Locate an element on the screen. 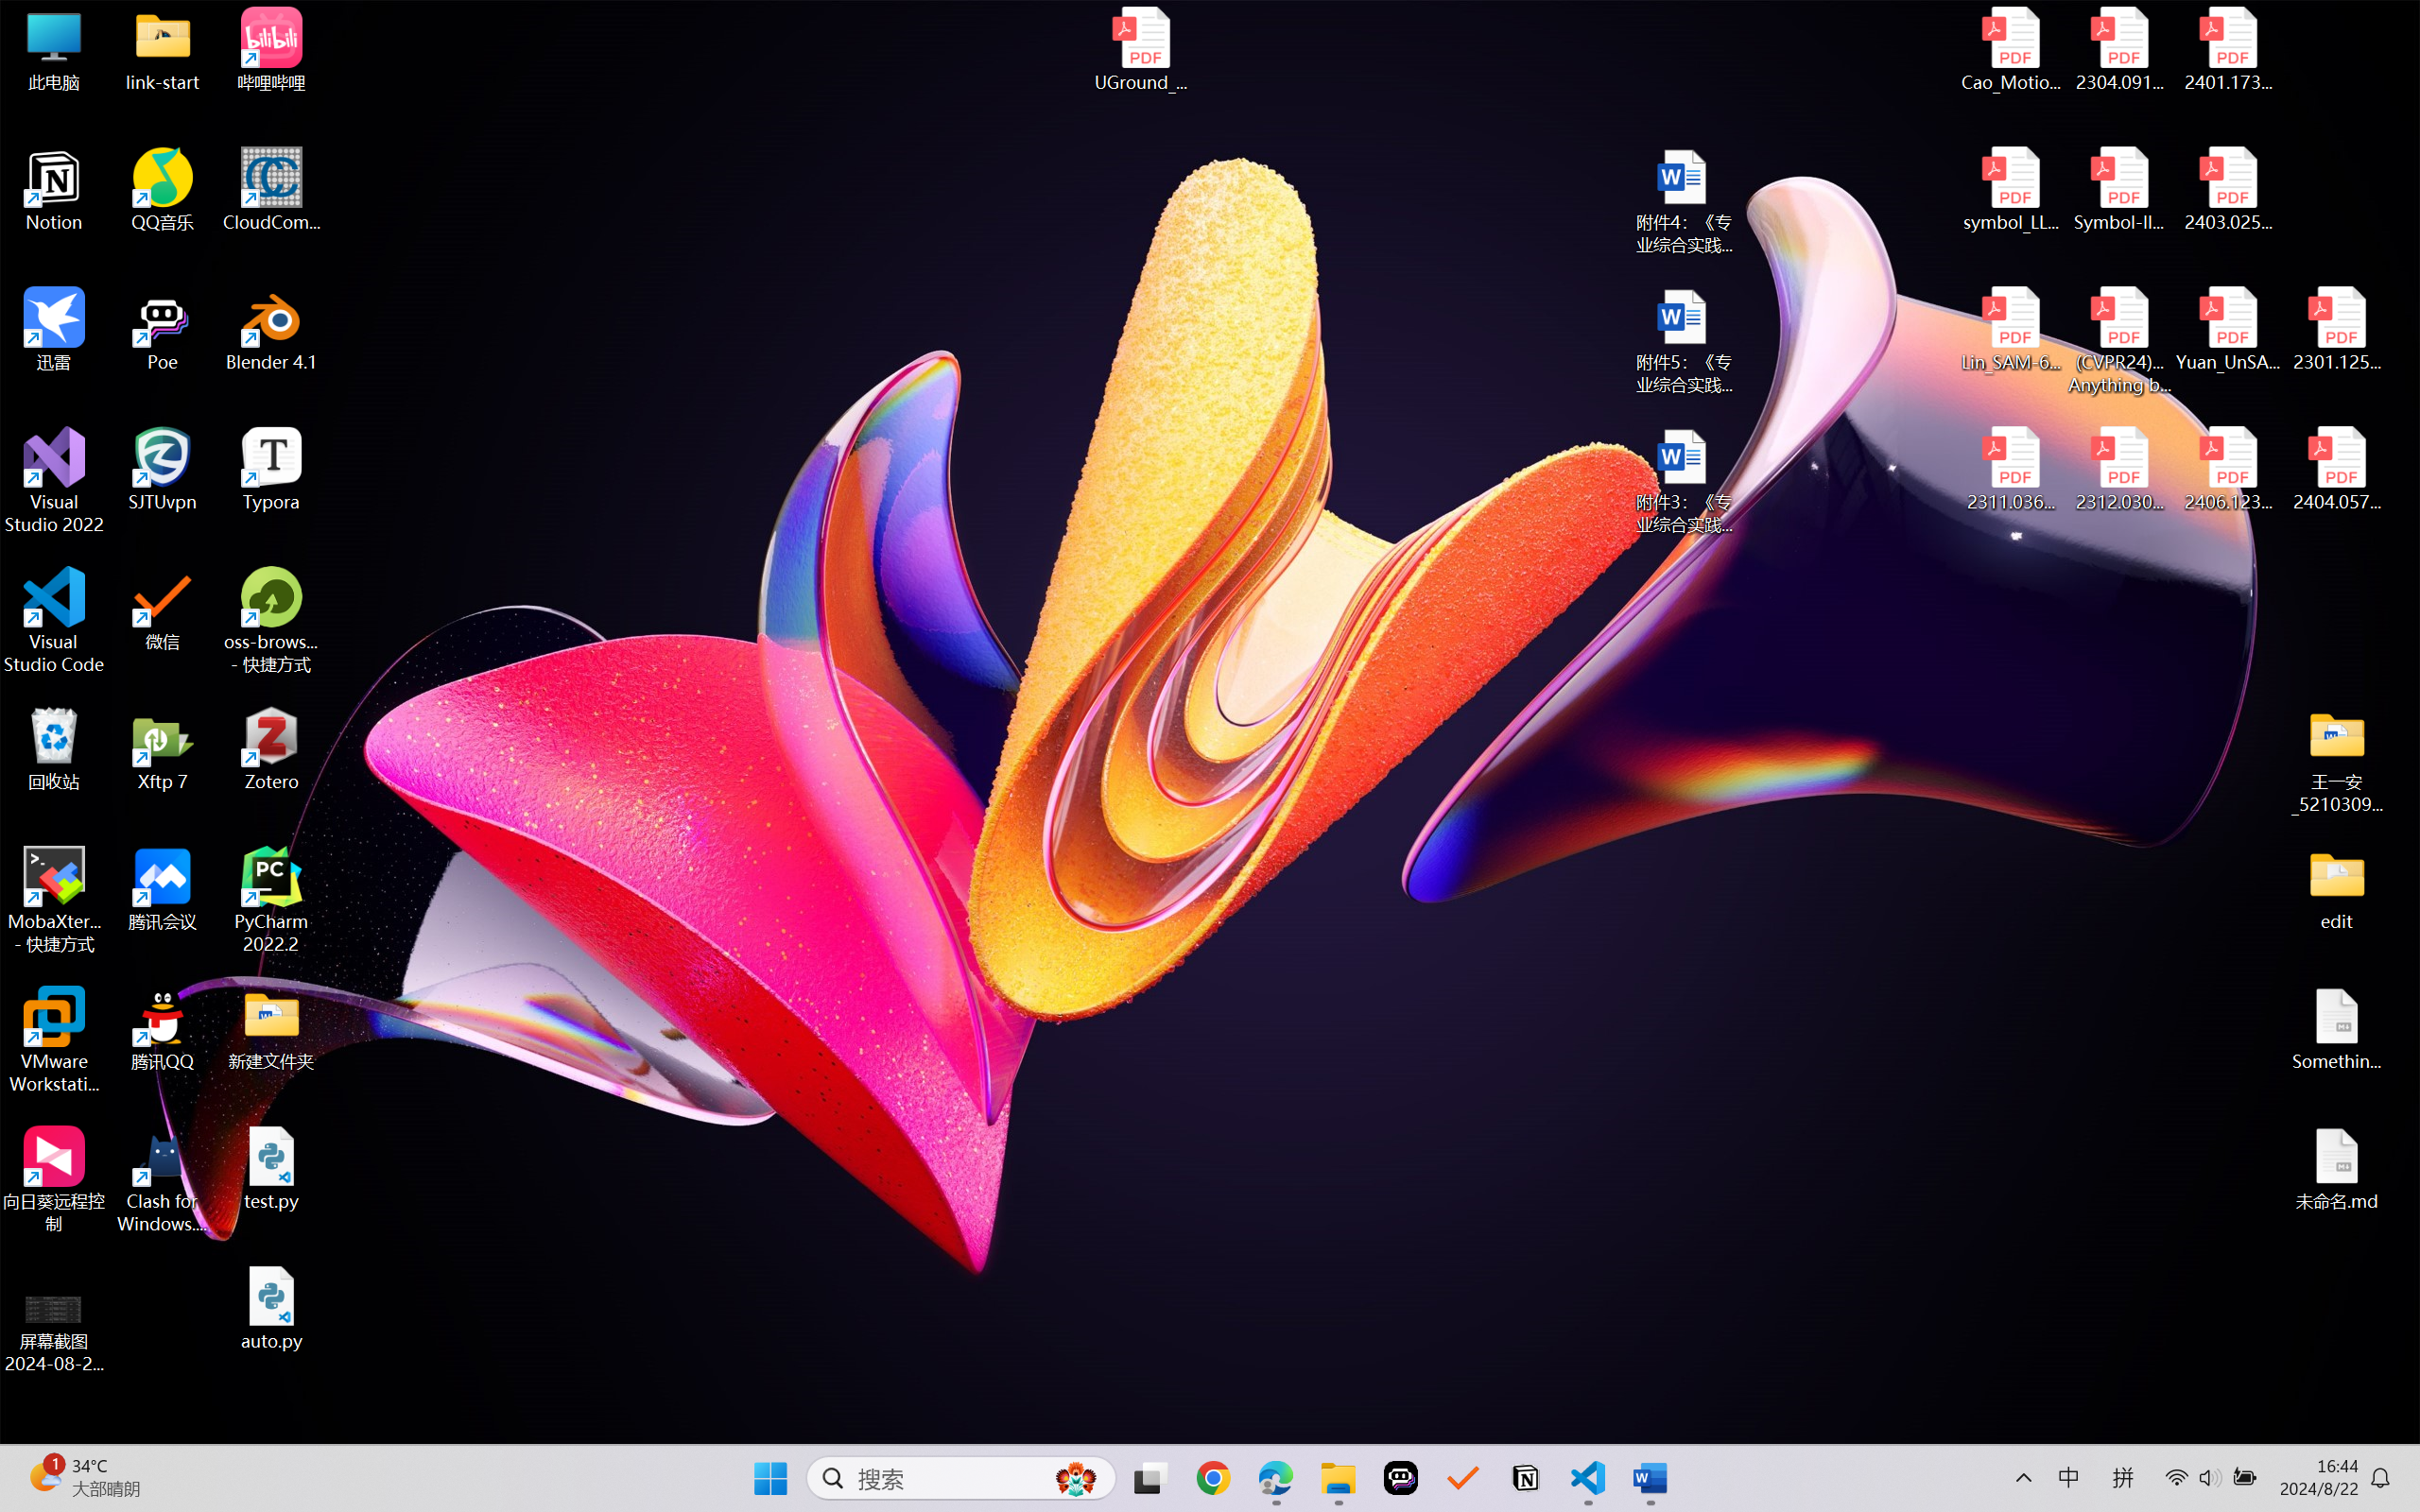 The height and width of the screenshot is (1512, 2420). Typora is located at coordinates (272, 470).